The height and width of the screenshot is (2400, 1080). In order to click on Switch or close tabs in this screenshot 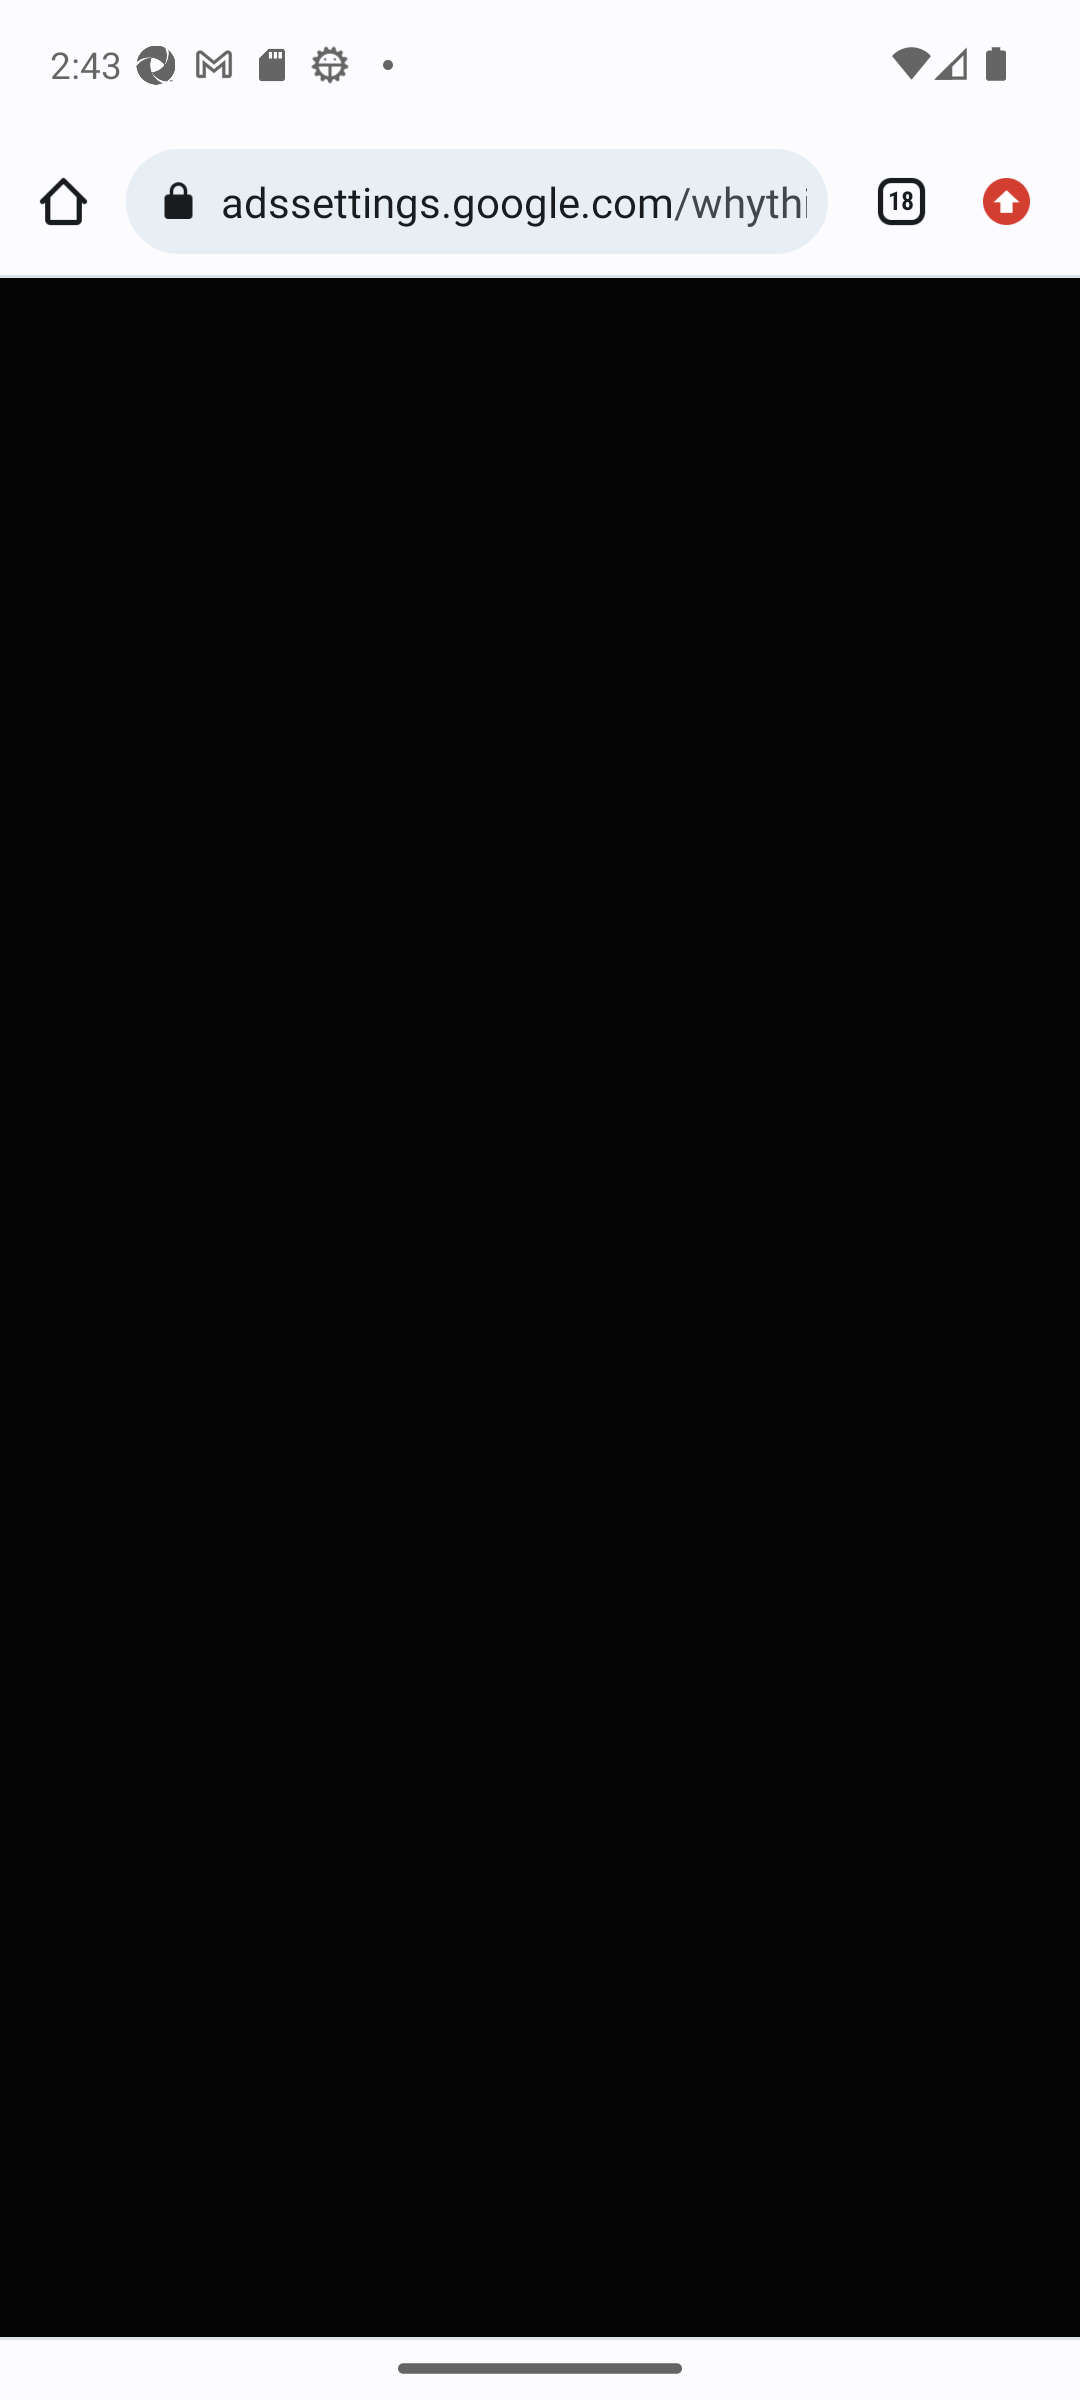, I will do `click(890, 202)`.